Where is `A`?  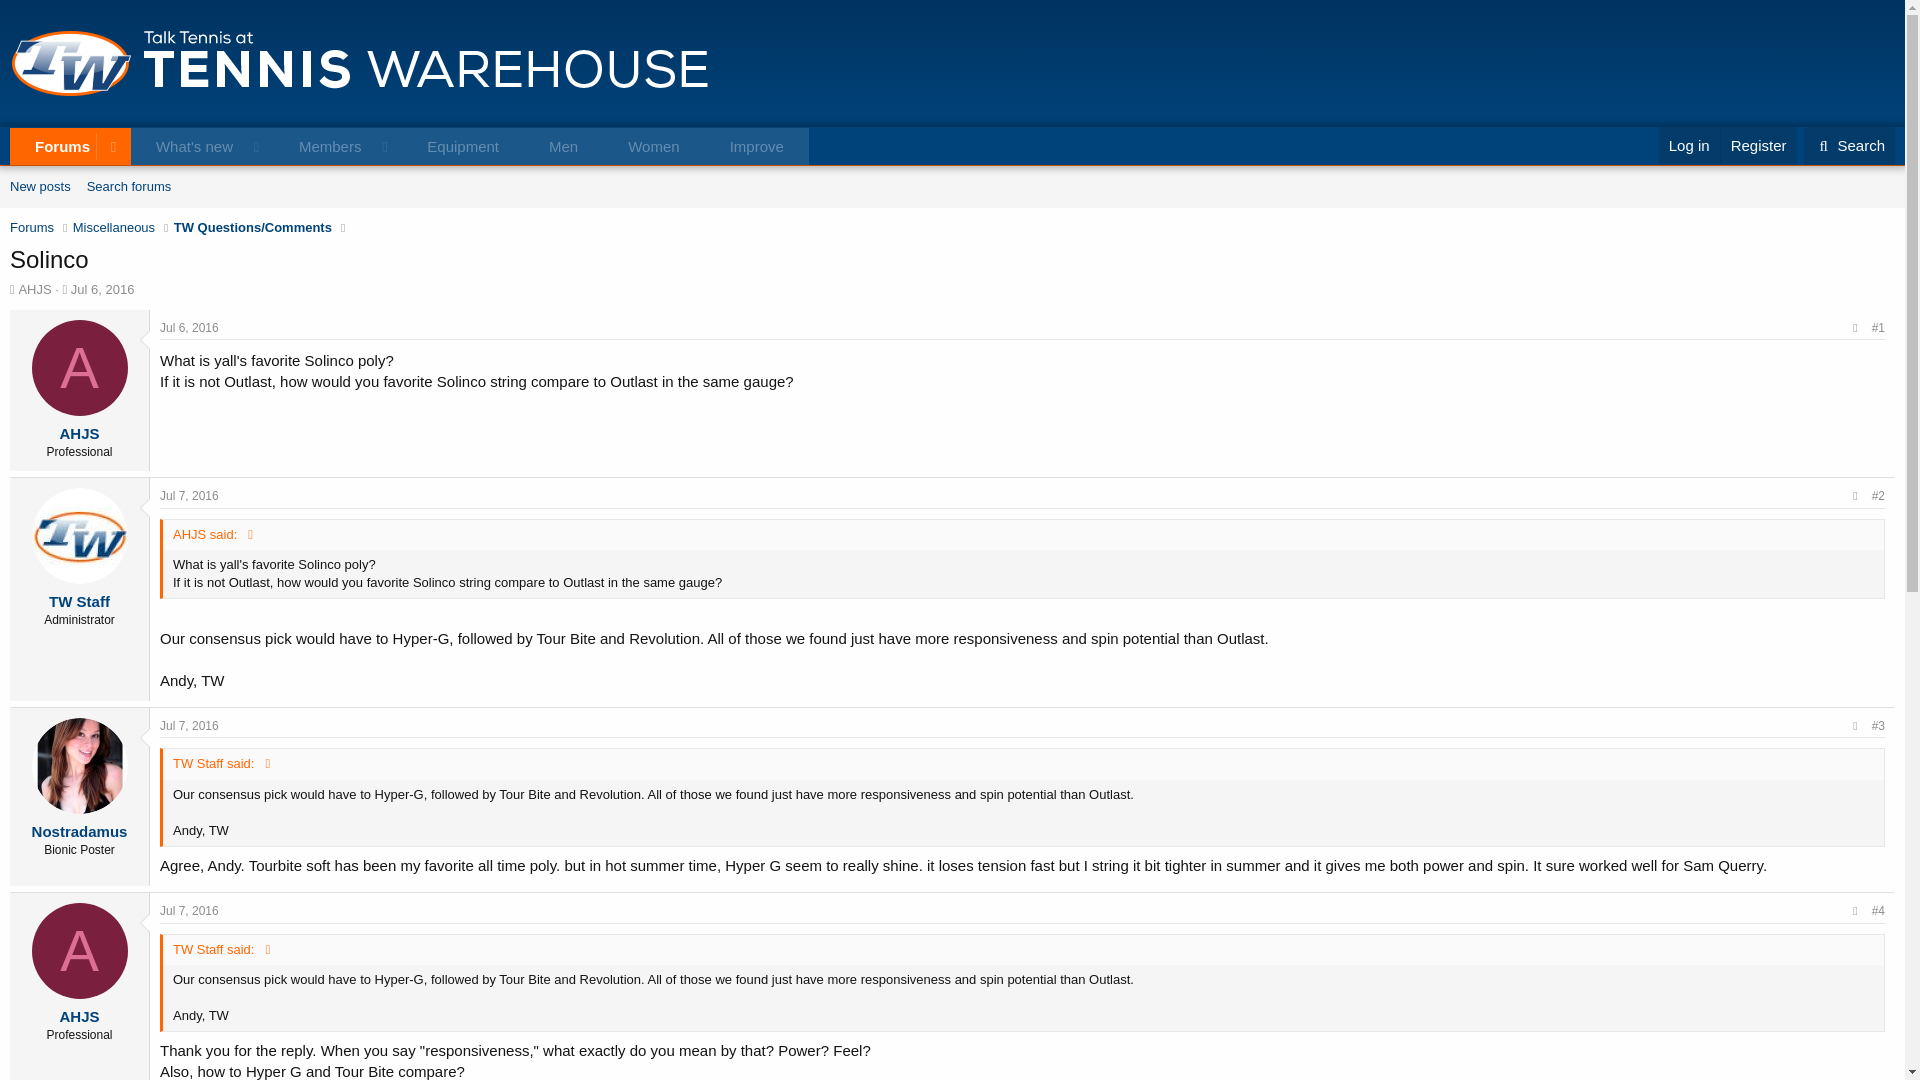 A is located at coordinates (80, 367).